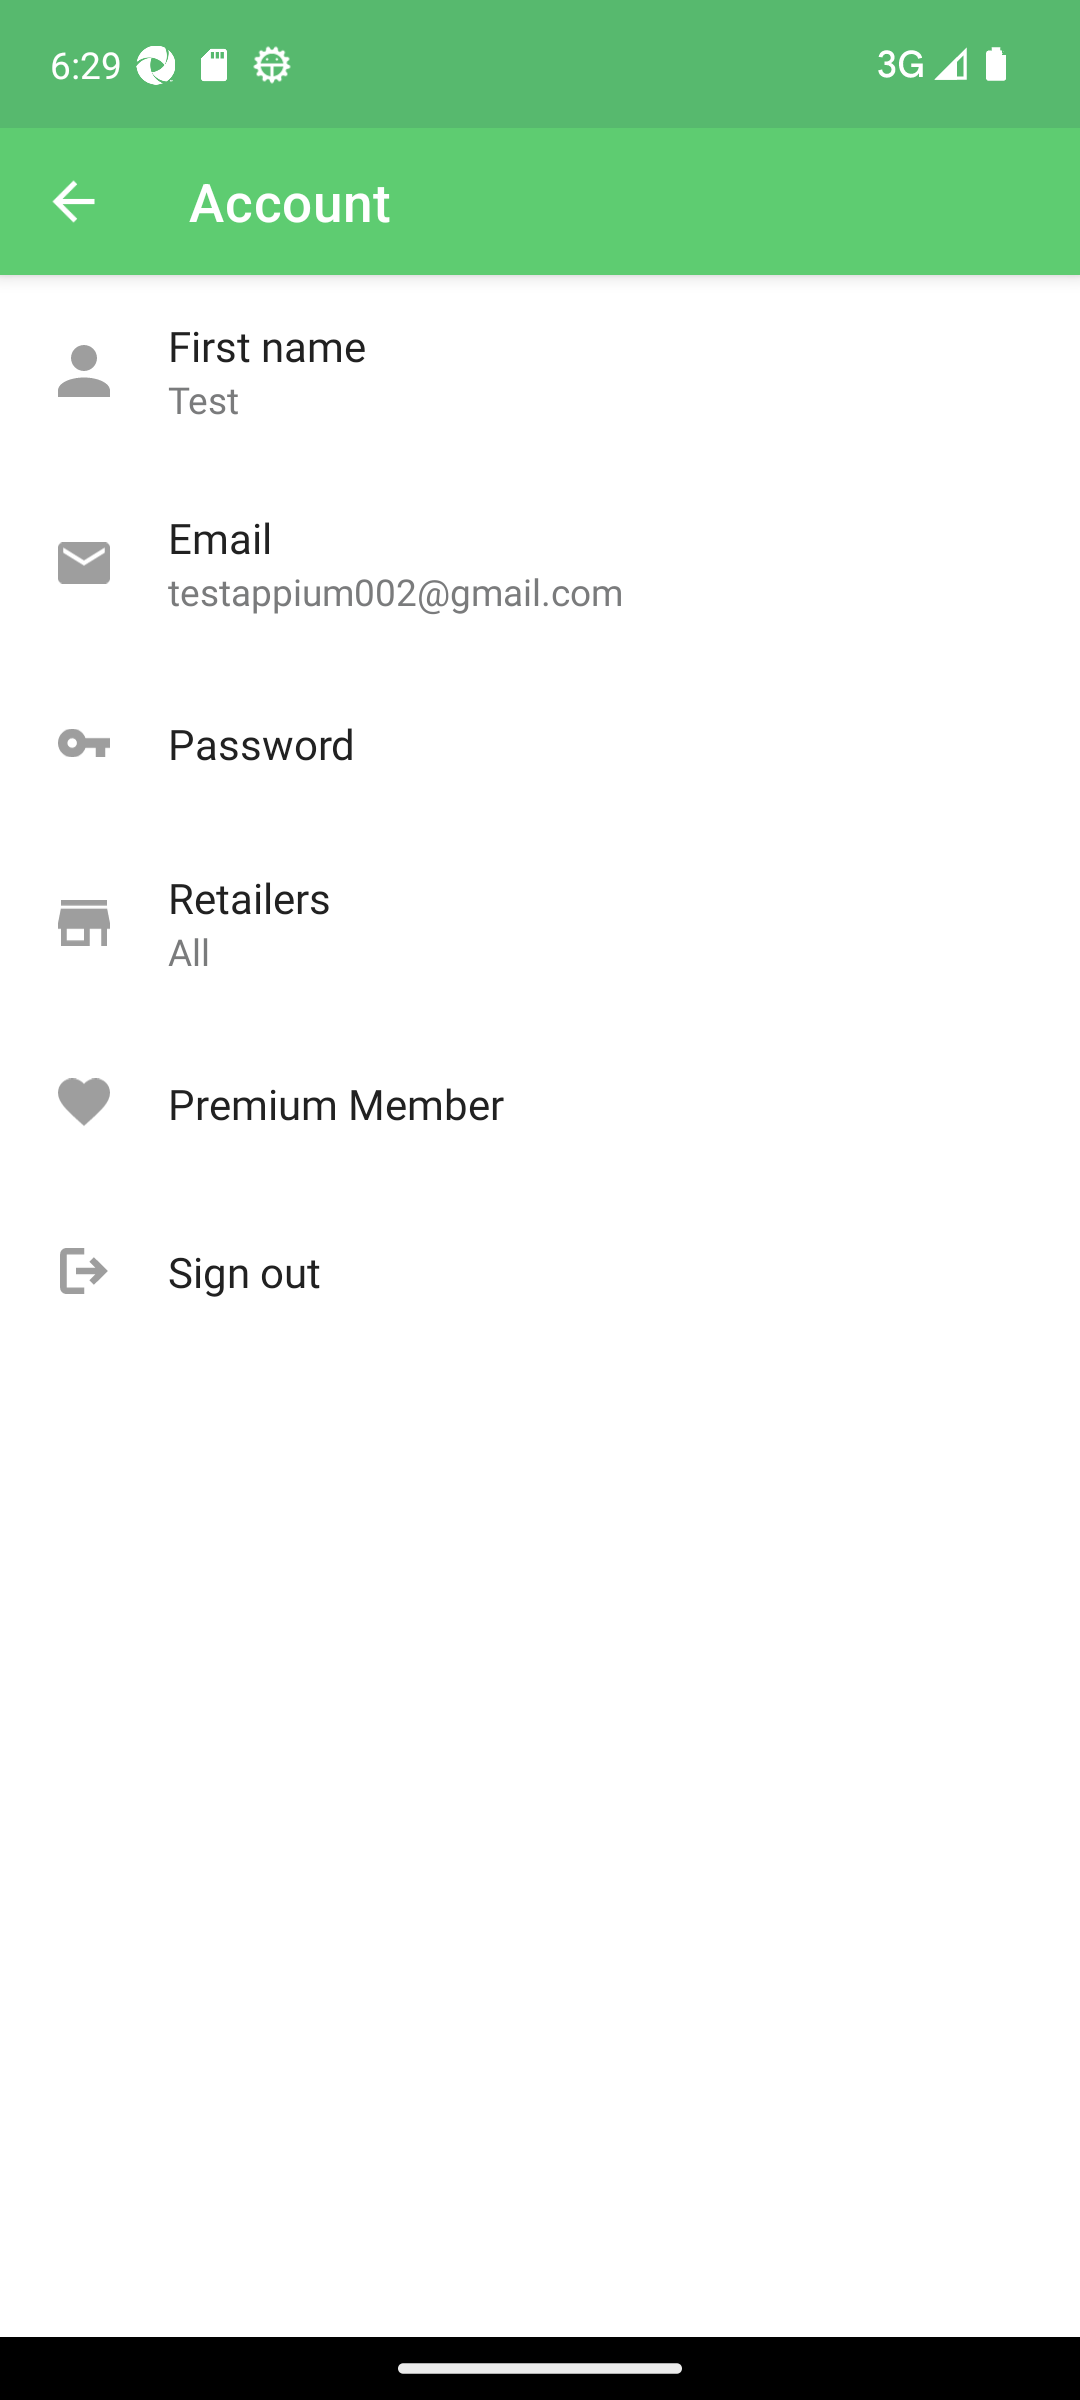  Describe the element at coordinates (73, 202) in the screenshot. I see `Navigate up` at that location.